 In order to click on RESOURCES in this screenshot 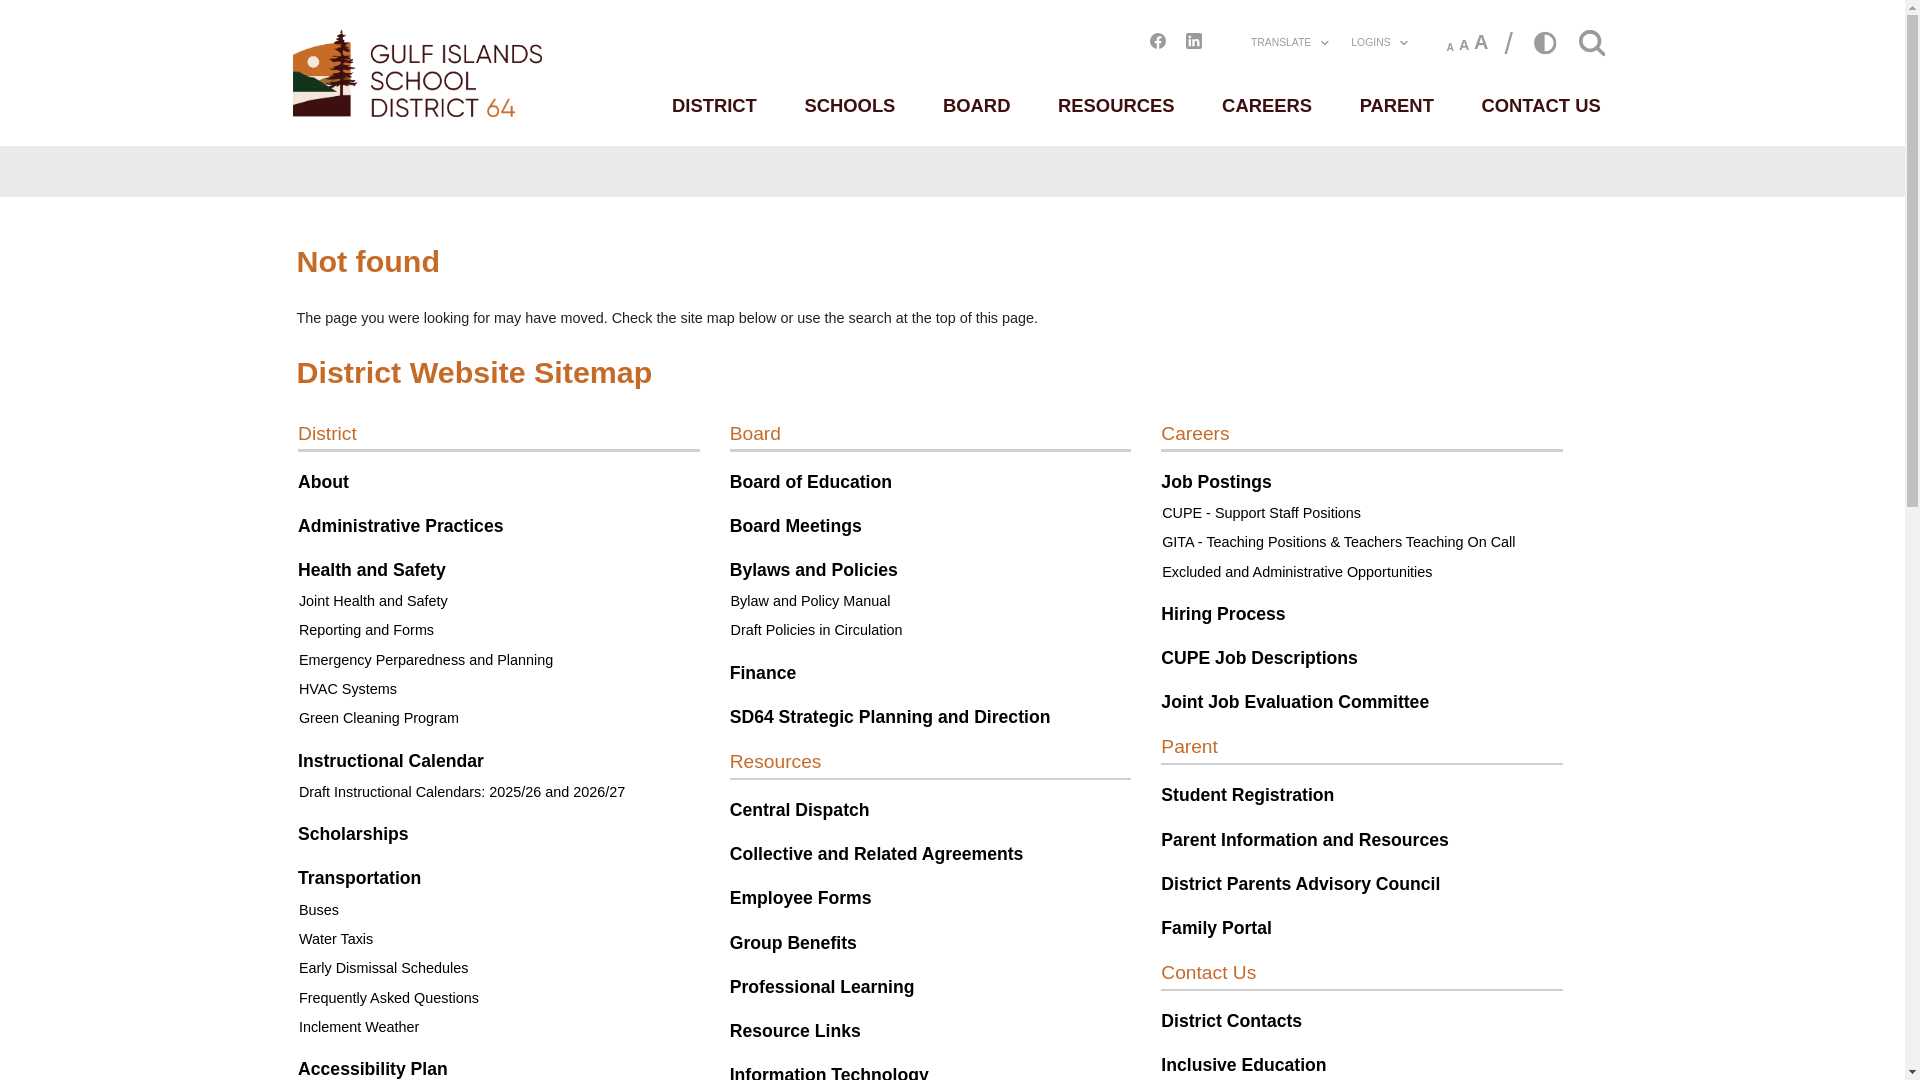, I will do `click(1396, 133)`.